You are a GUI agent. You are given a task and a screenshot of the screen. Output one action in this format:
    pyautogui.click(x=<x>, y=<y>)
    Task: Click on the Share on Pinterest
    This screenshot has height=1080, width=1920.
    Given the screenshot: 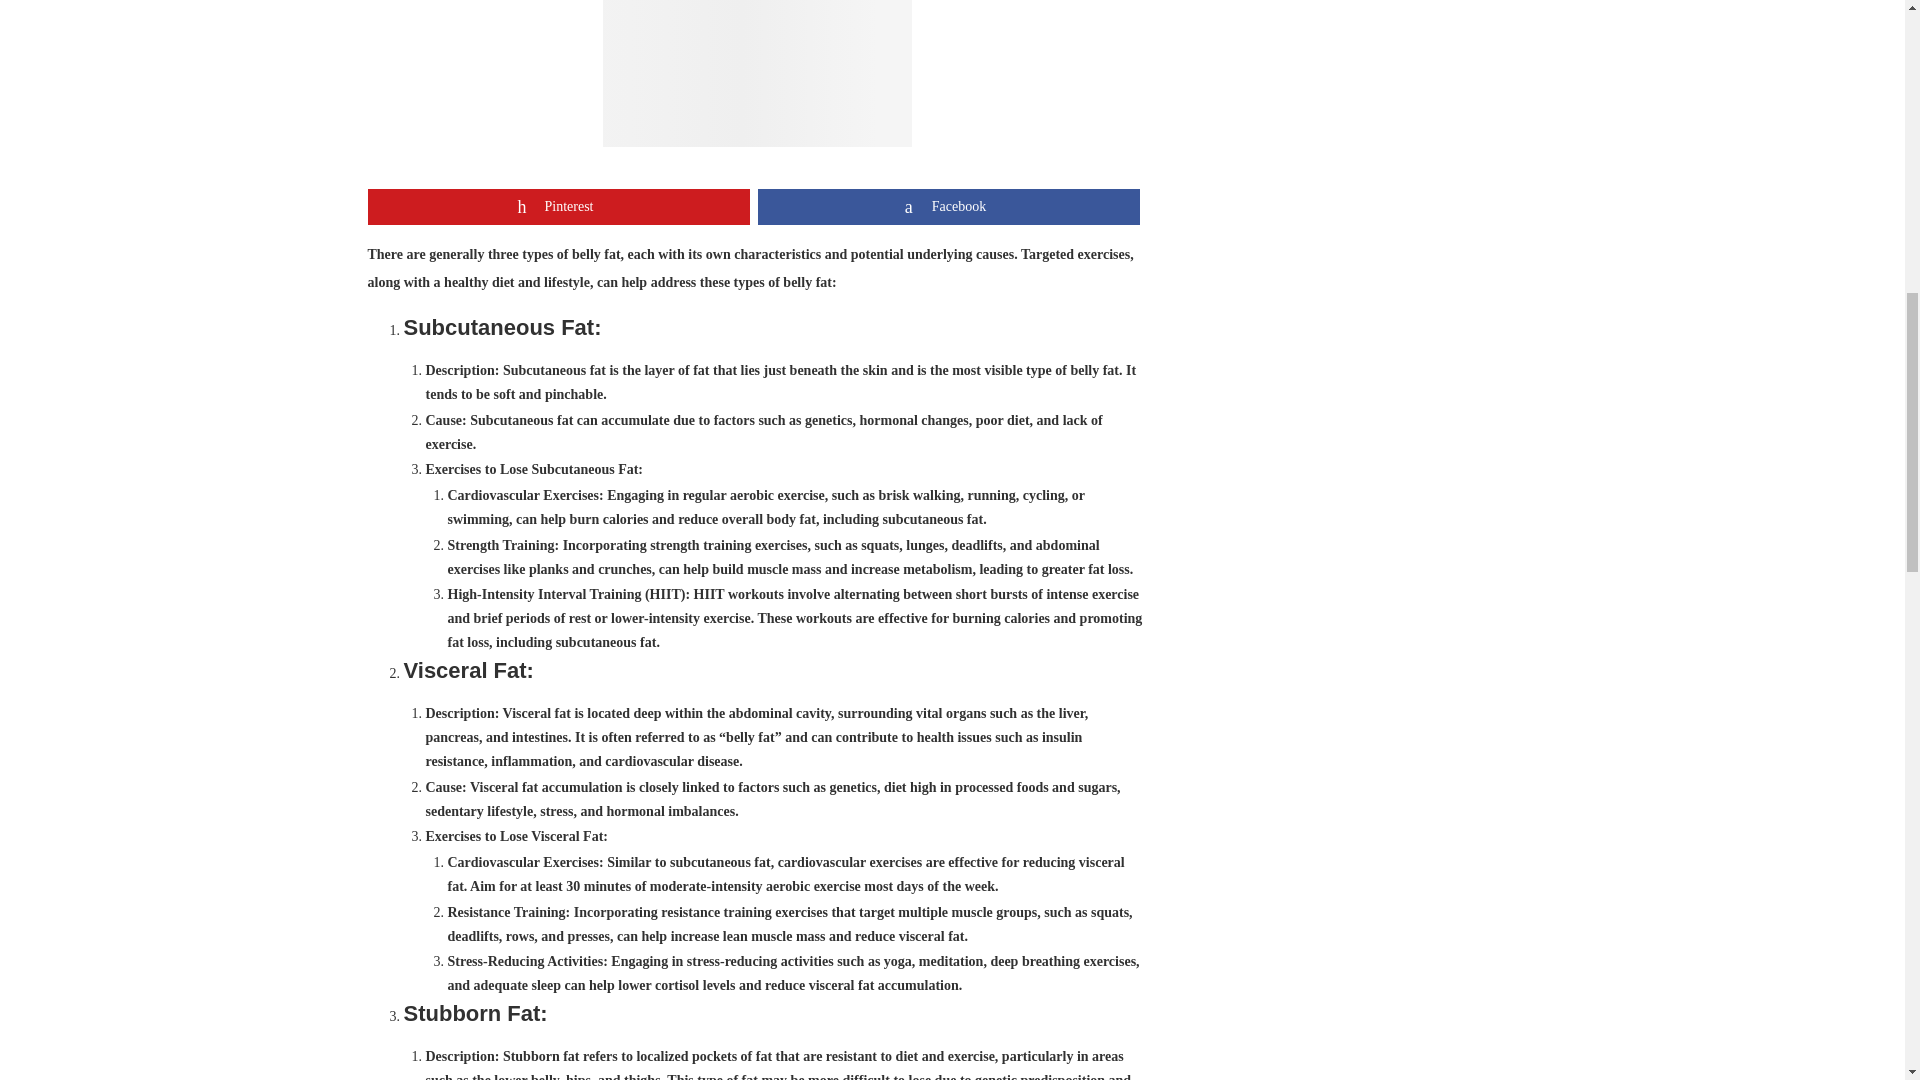 What is the action you would take?
    pyautogui.click(x=559, y=206)
    